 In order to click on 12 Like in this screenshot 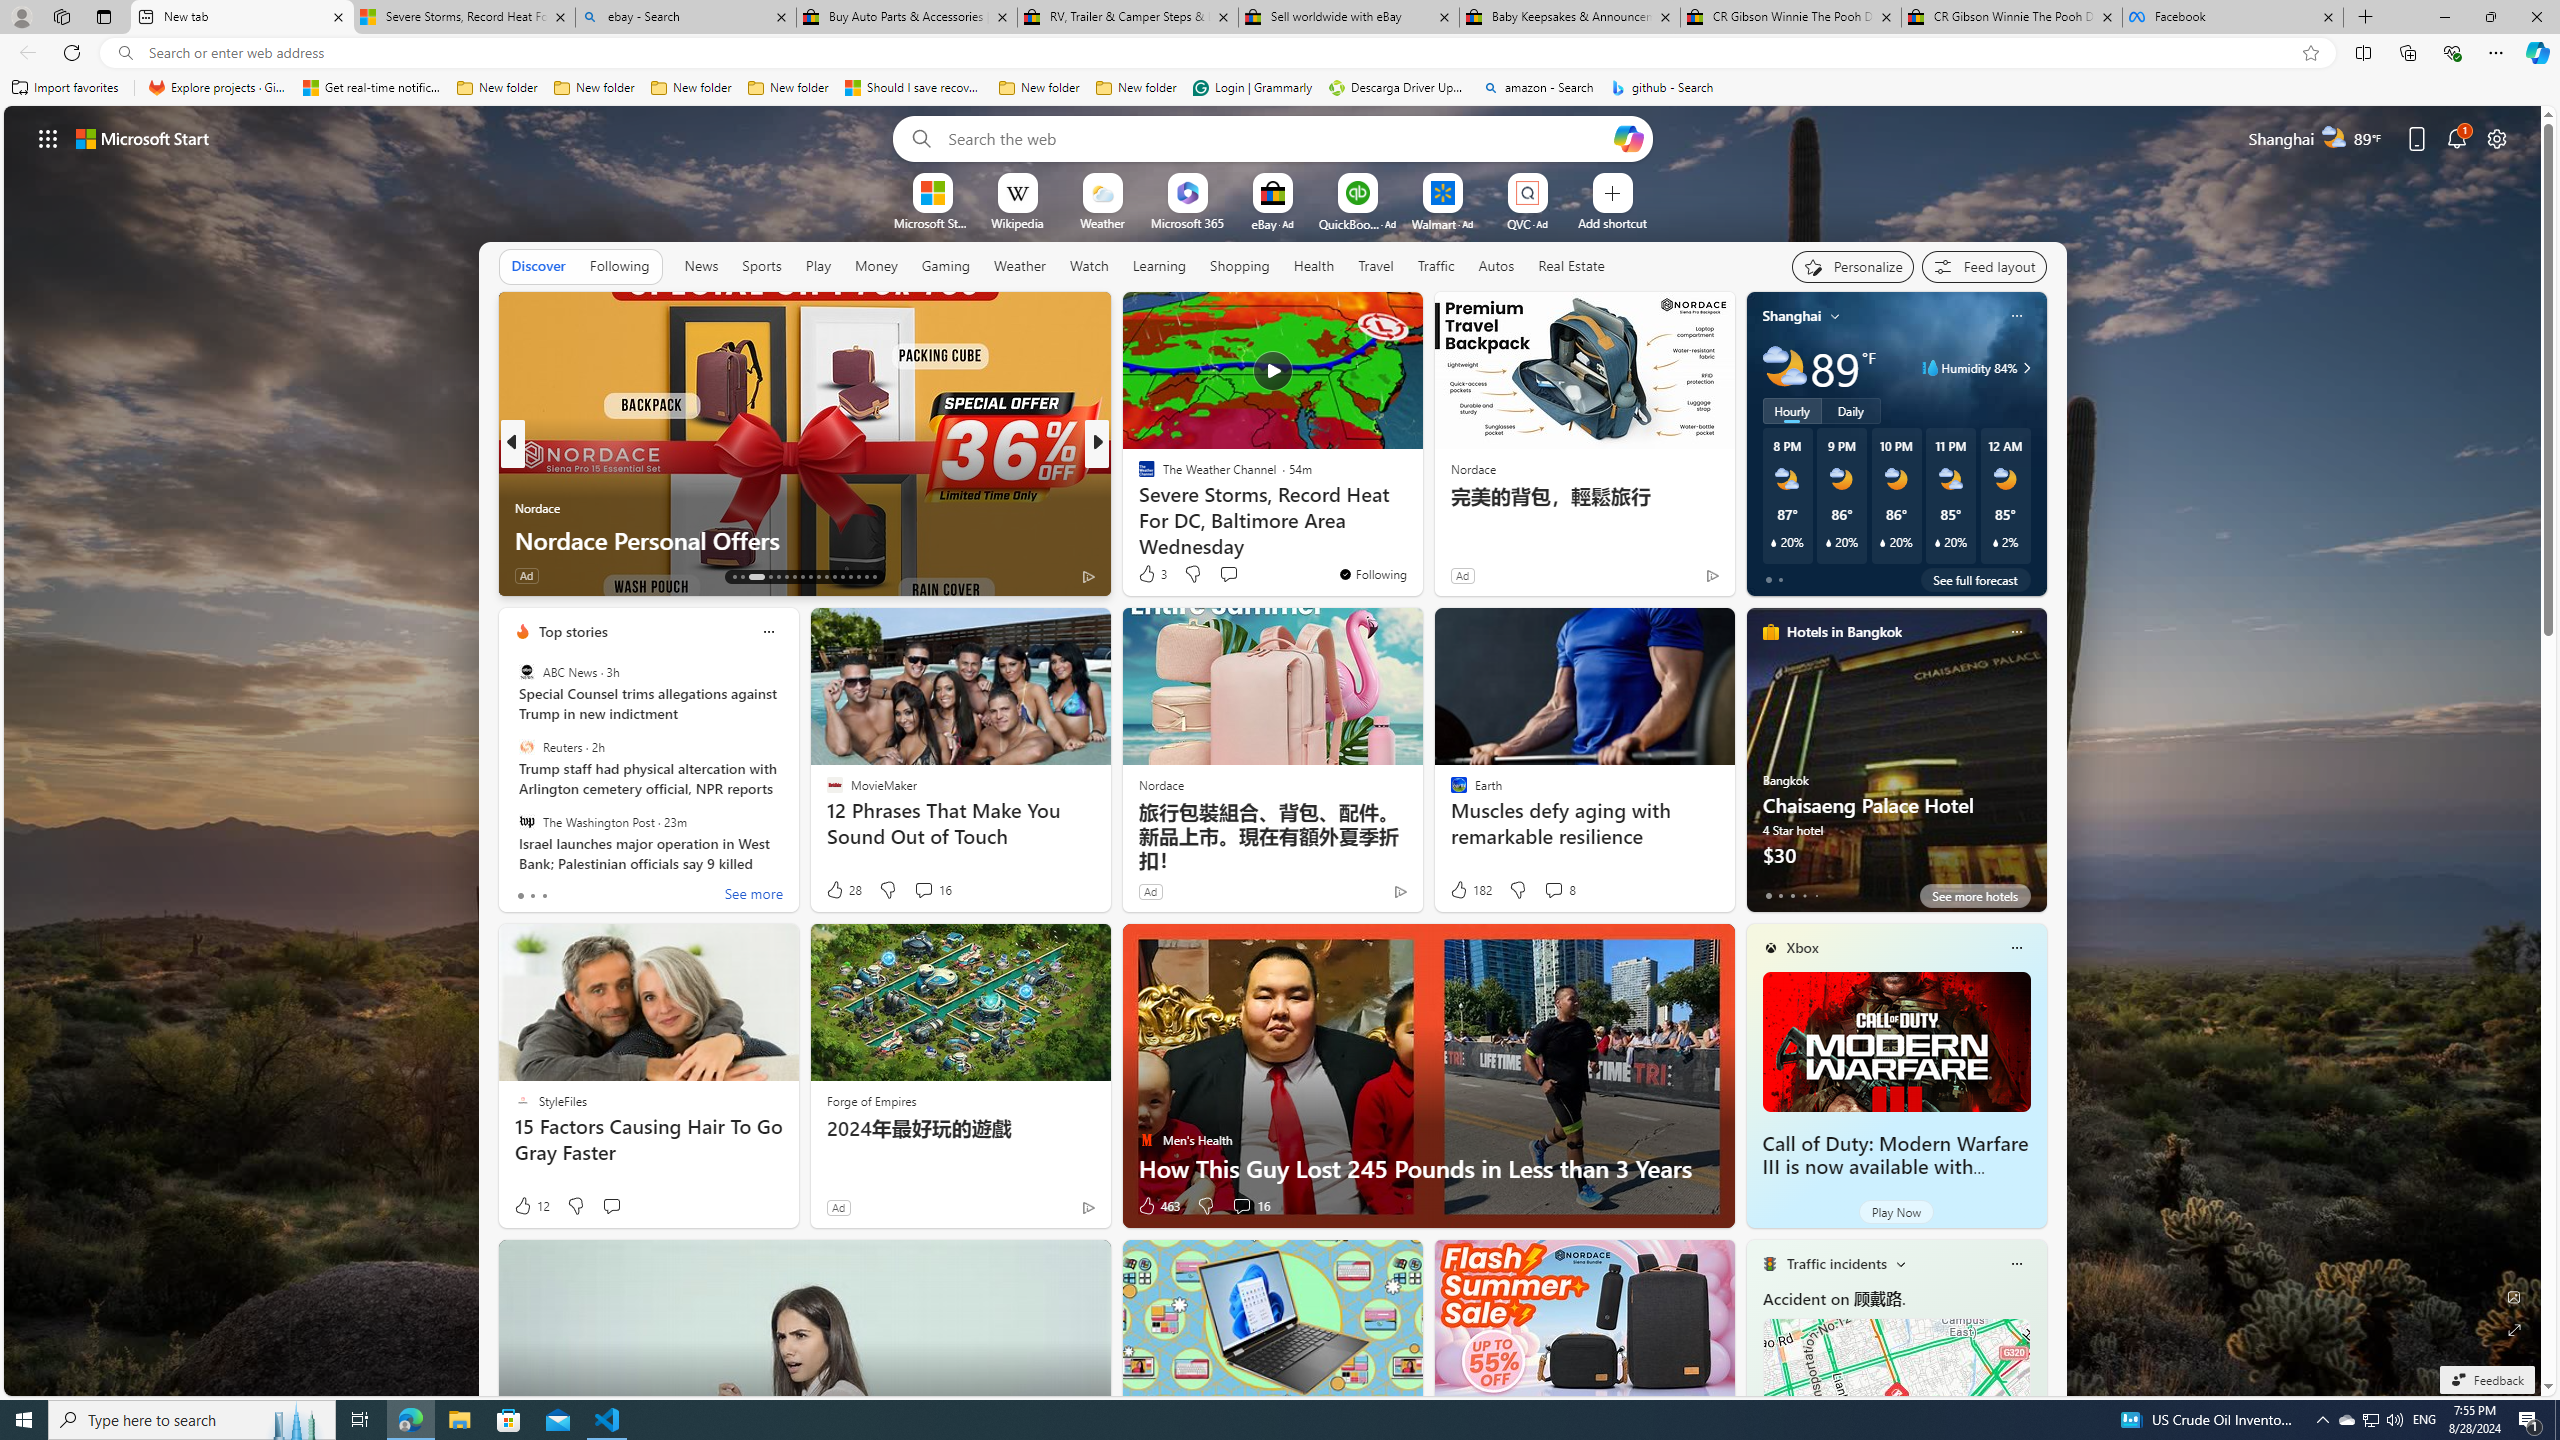, I will do `click(531, 1206)`.